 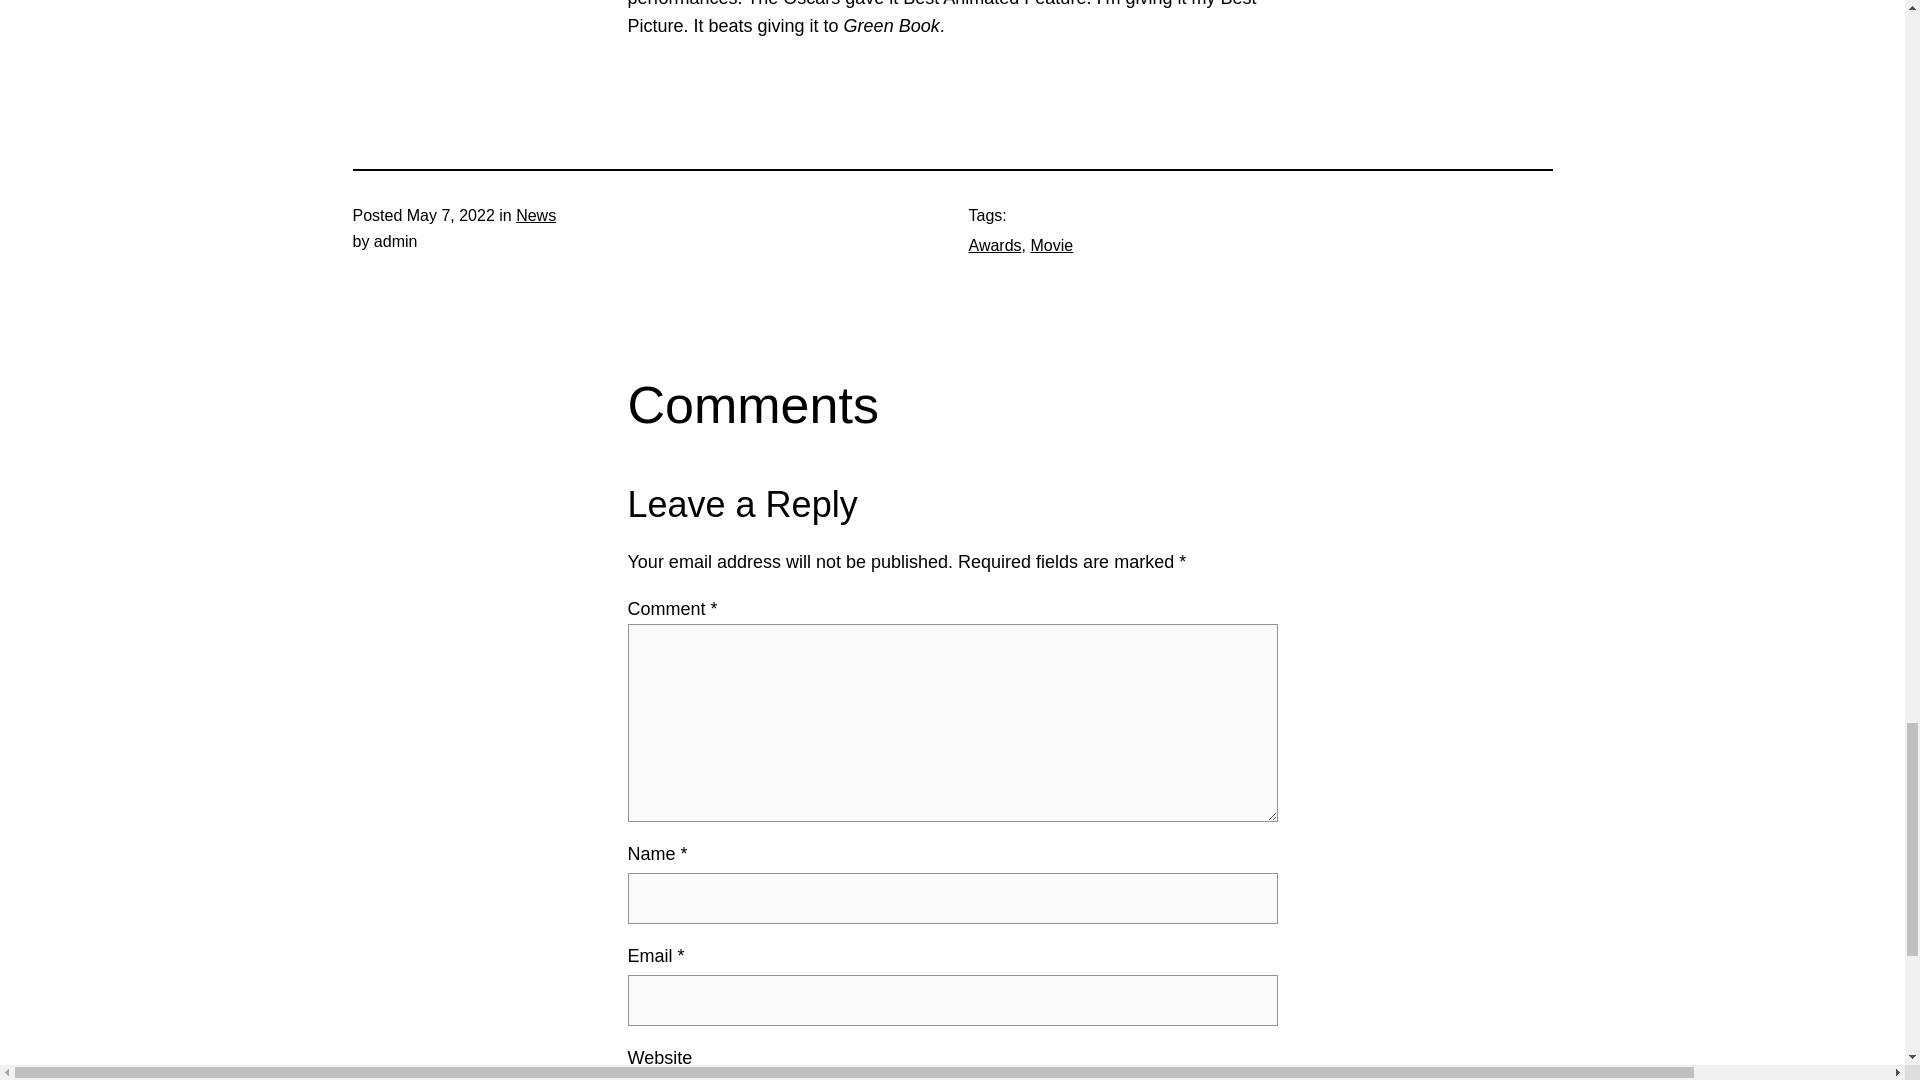 I want to click on Awards, so click(x=994, y=244).